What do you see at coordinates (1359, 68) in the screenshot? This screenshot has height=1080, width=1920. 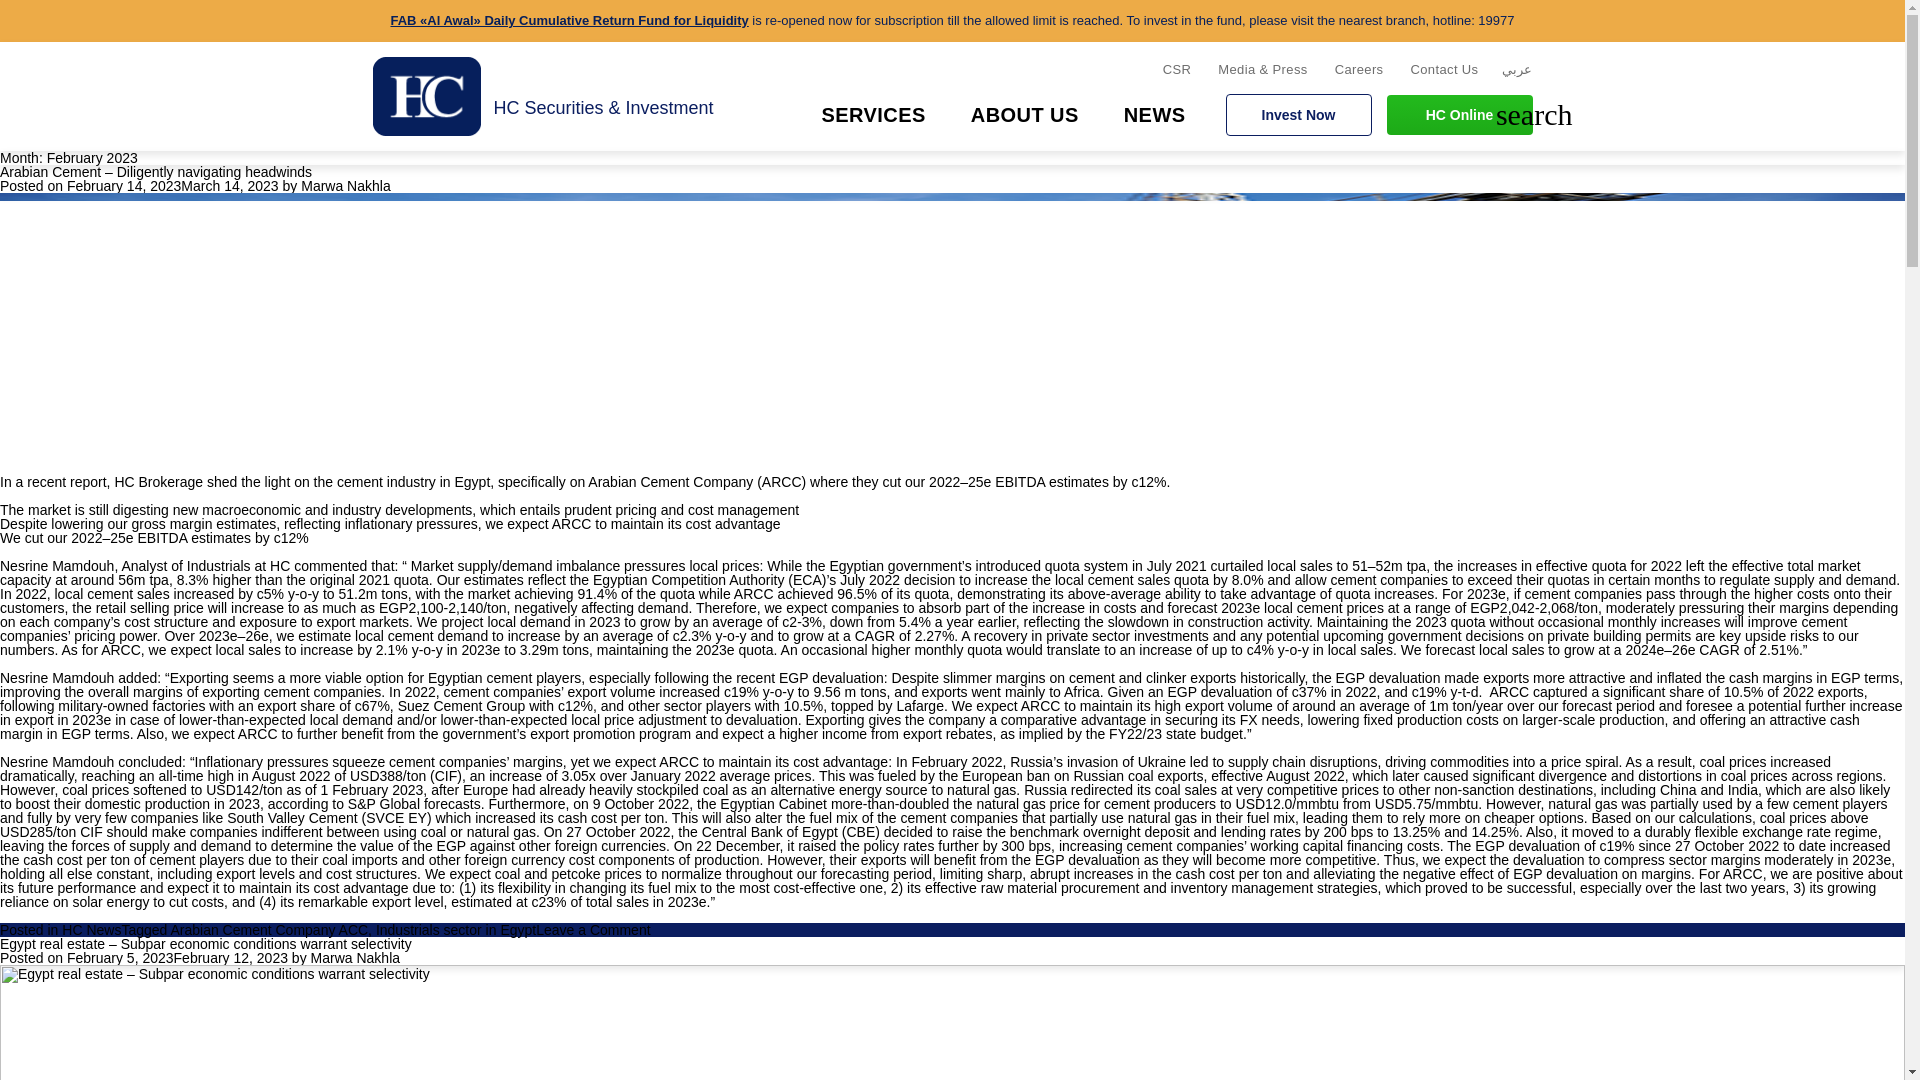 I see `Careers` at bounding box center [1359, 68].